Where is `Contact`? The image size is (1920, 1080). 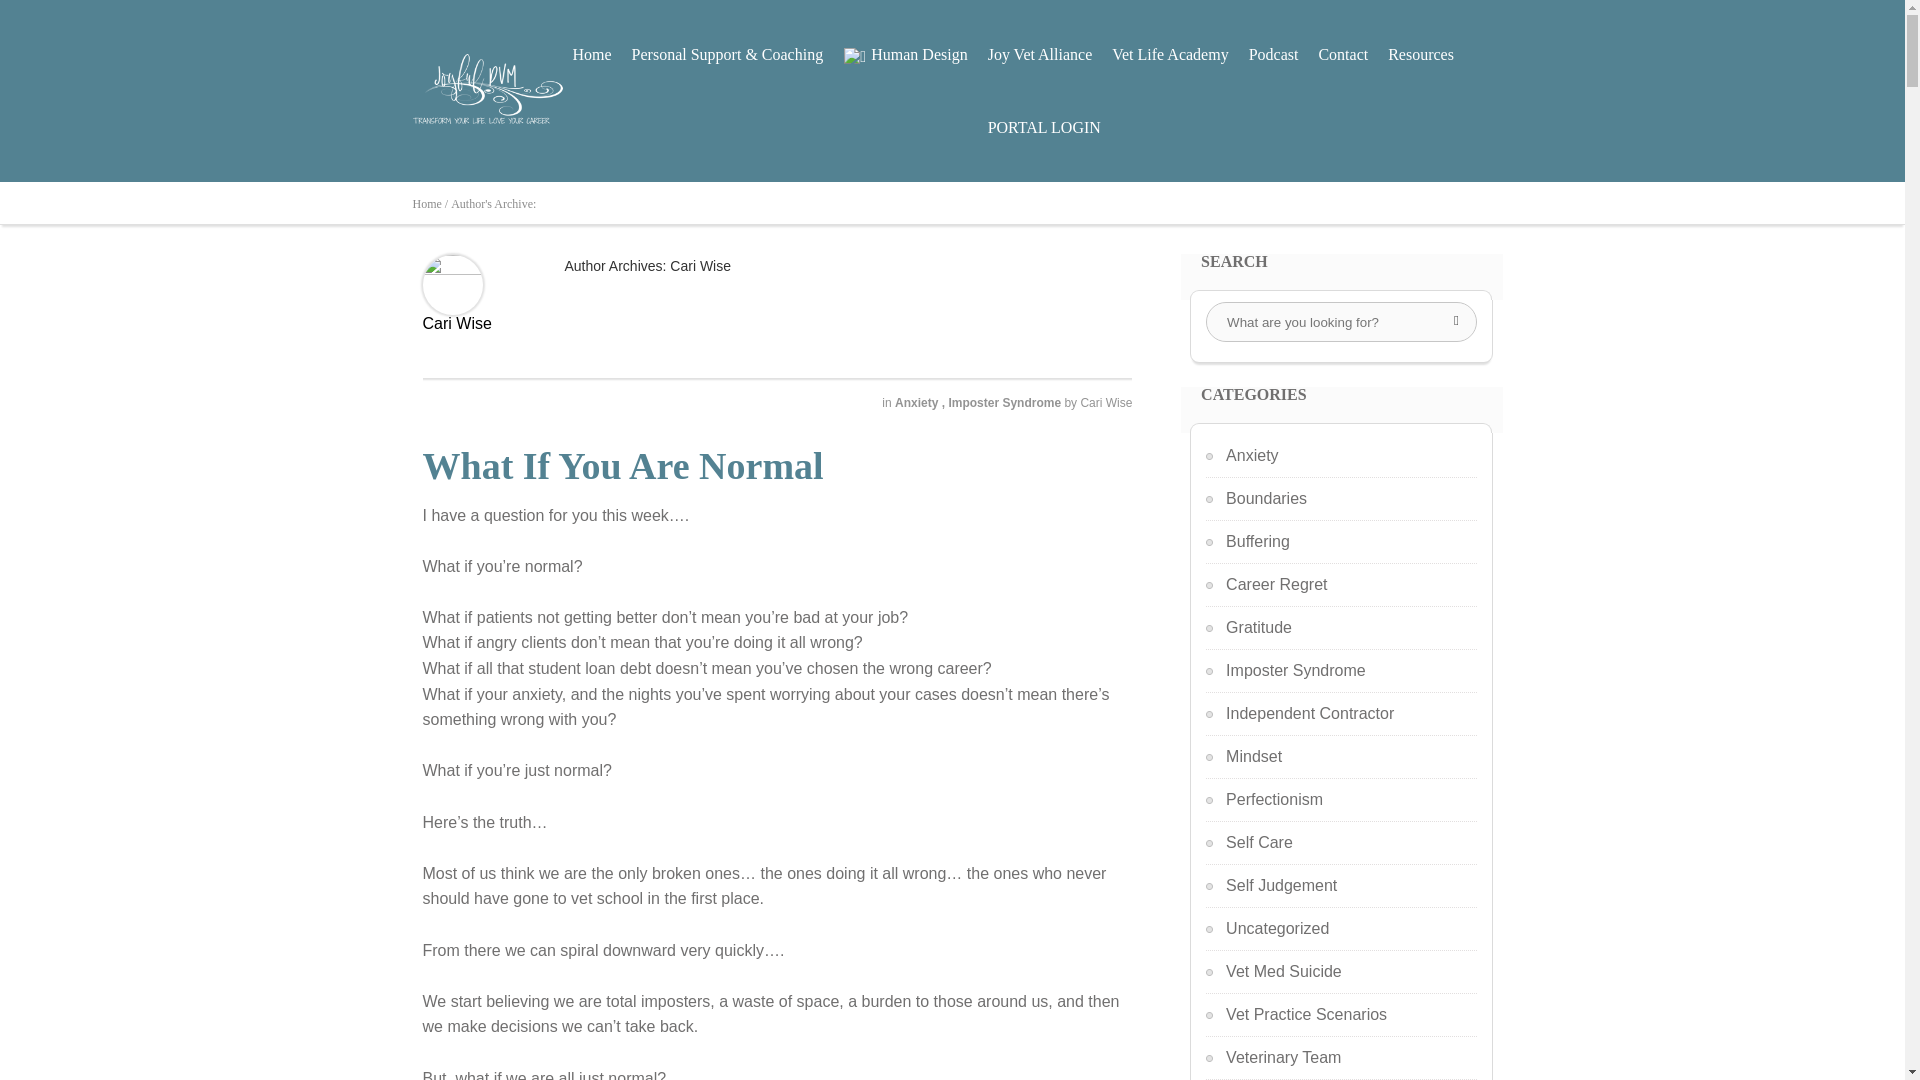 Contact is located at coordinates (1342, 54).